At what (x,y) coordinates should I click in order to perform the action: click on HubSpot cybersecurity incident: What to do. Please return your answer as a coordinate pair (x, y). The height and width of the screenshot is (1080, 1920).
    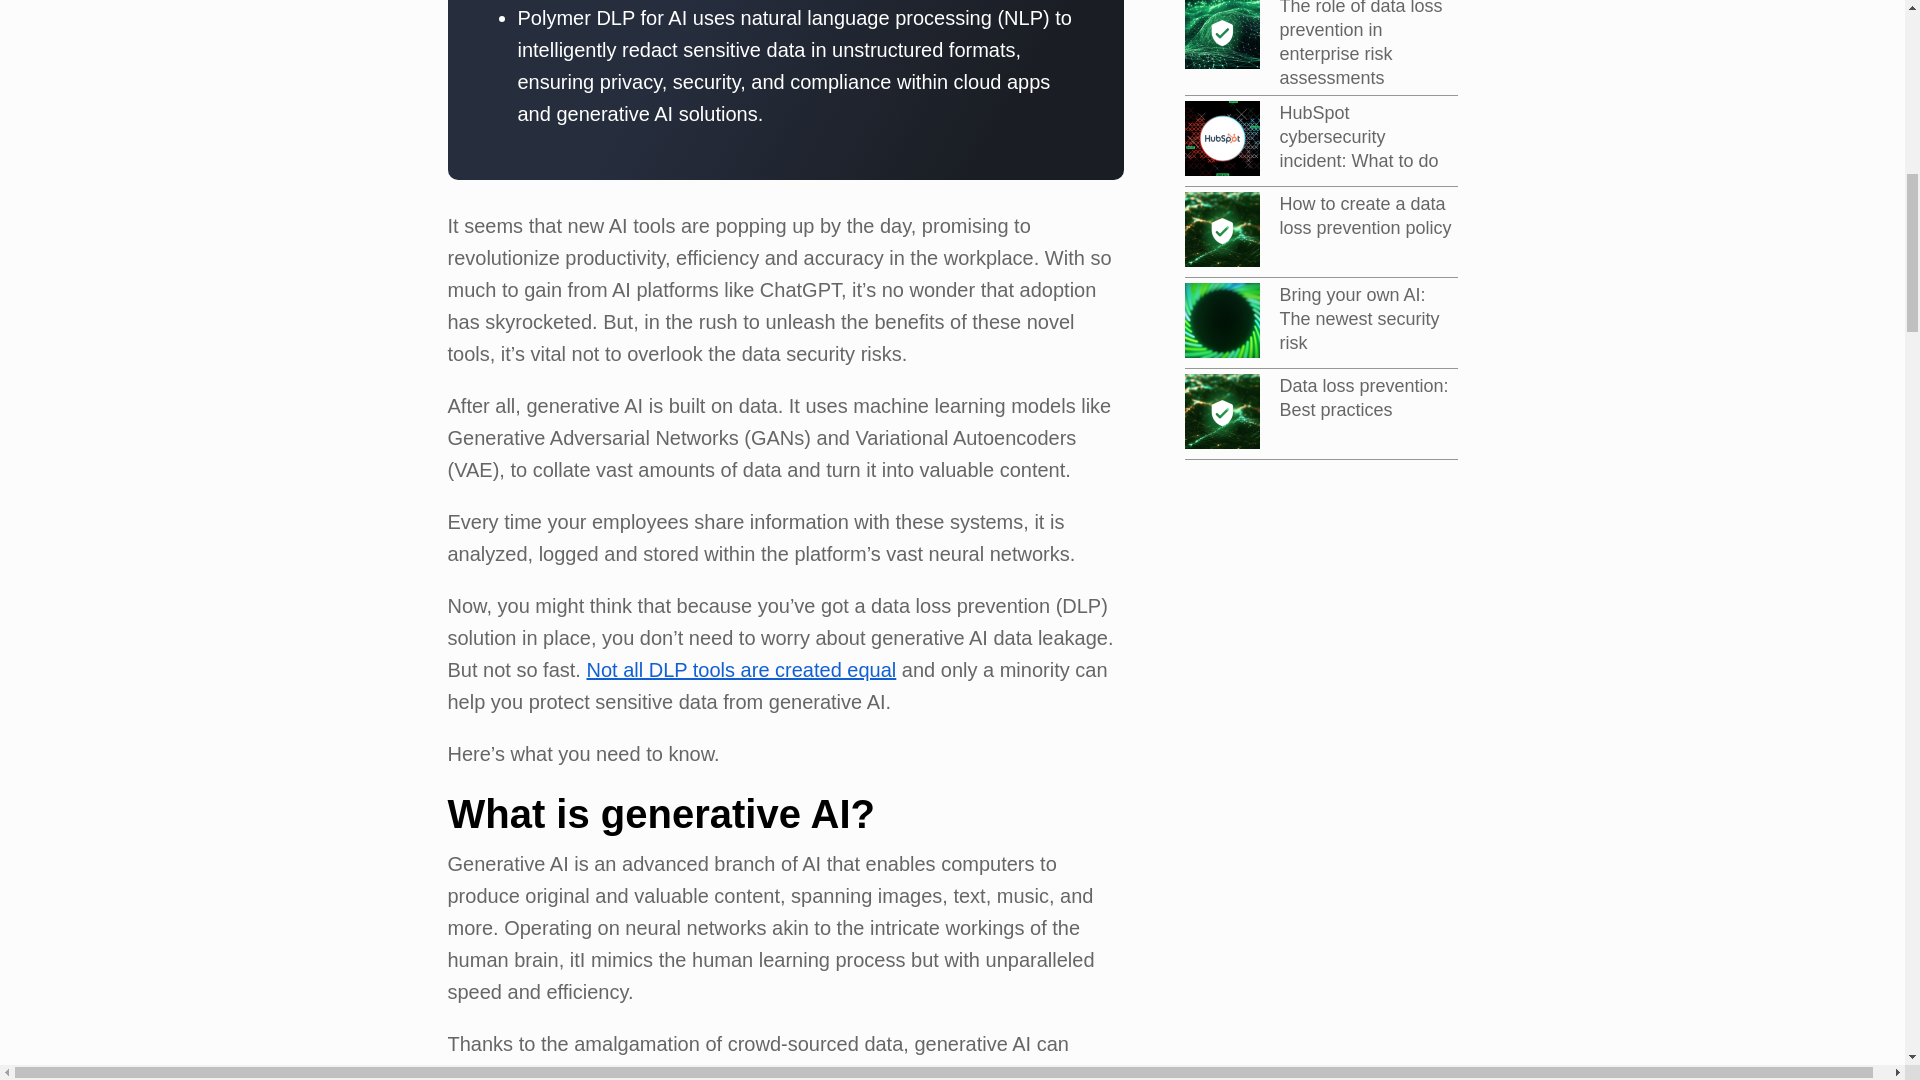
    Looking at the image, I should click on (1359, 136).